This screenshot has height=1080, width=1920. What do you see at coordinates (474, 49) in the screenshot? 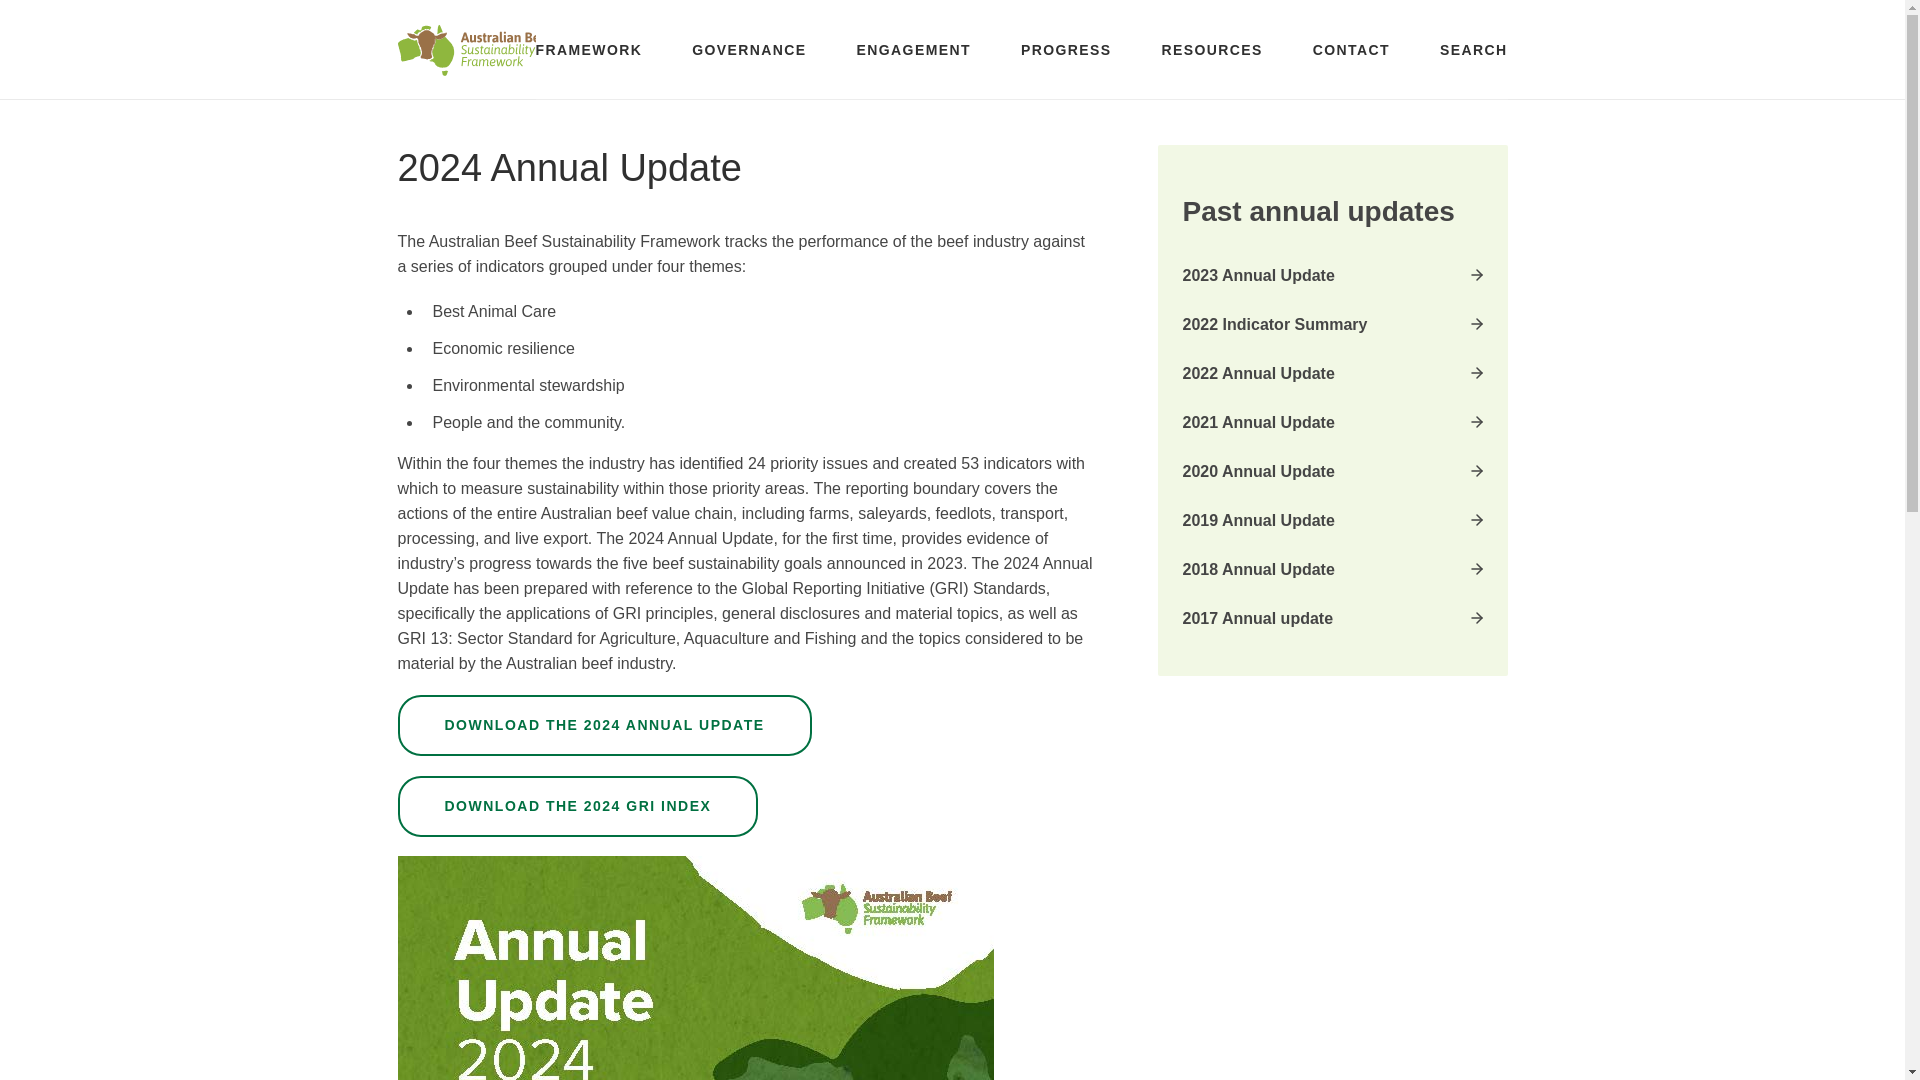
I see `Beef Sustainability - Australian` at bounding box center [474, 49].